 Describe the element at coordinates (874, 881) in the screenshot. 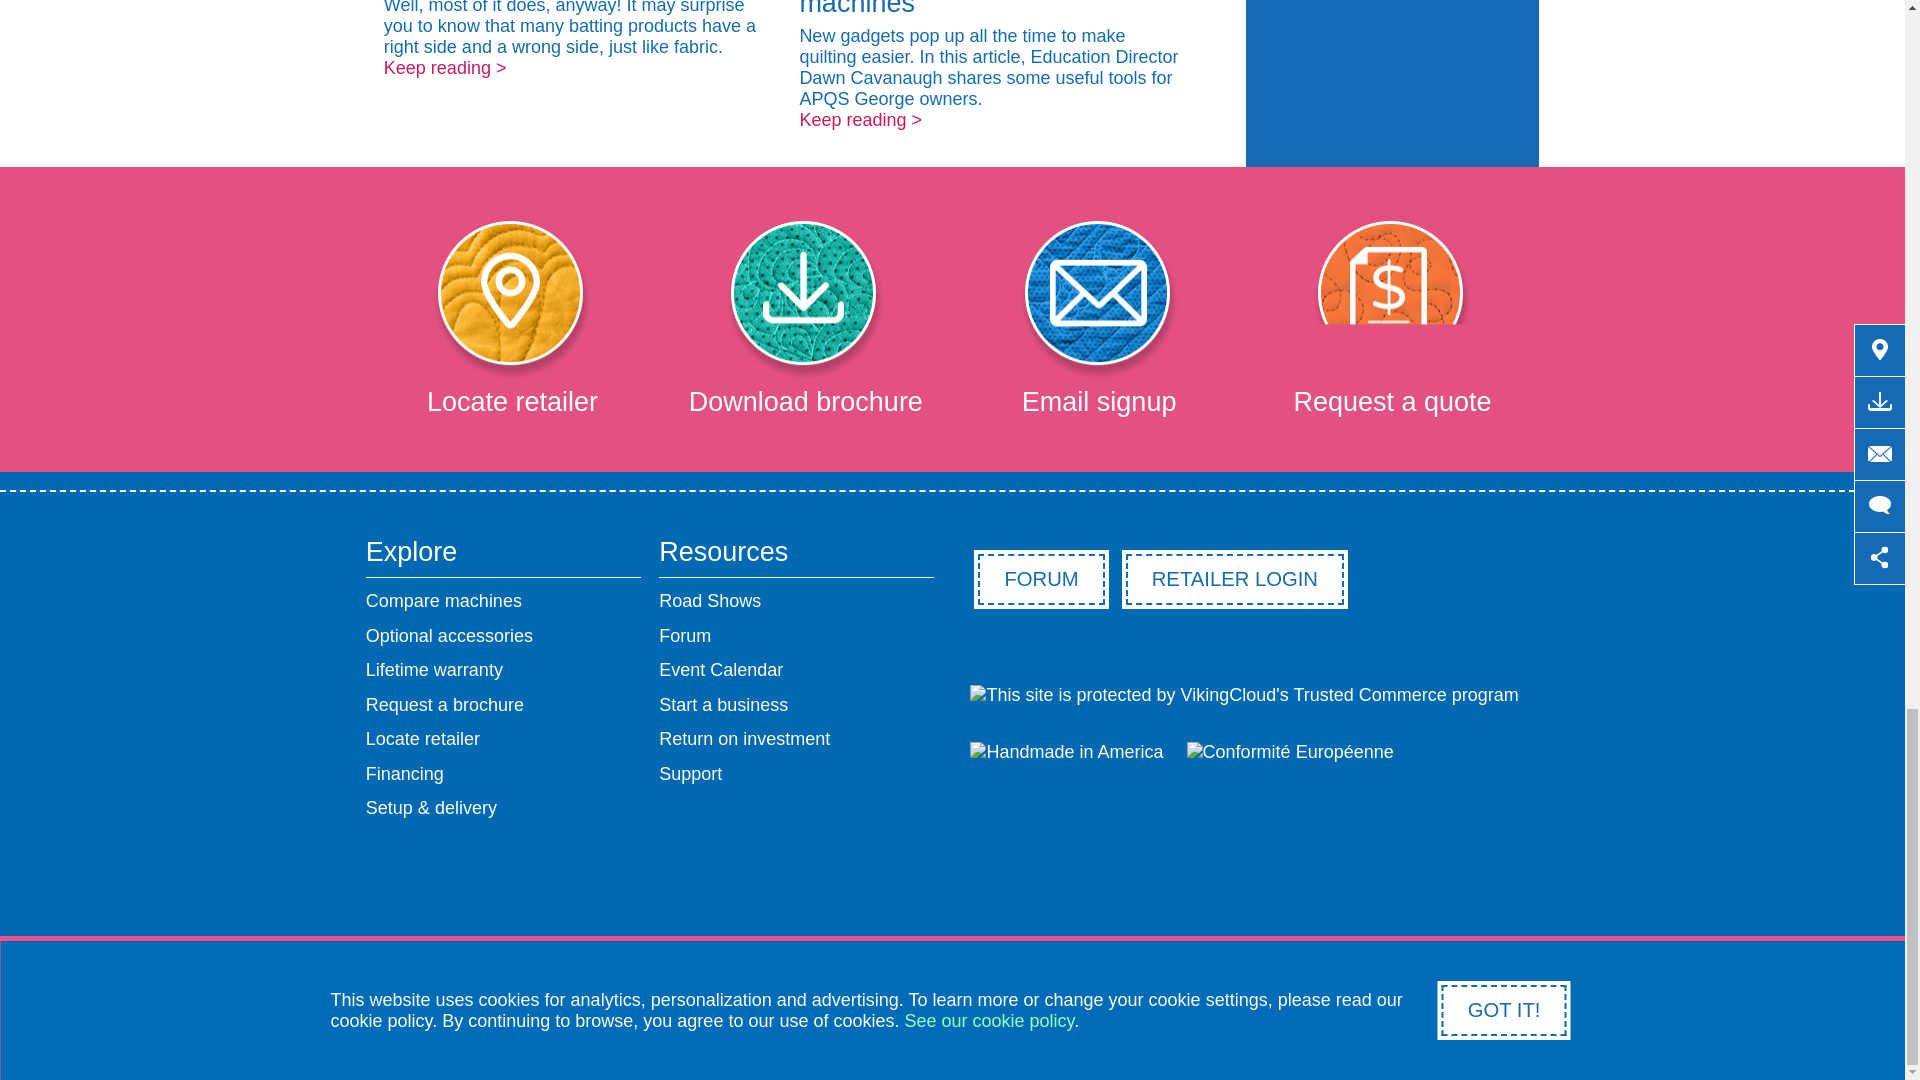

I see `Pinterest` at that location.